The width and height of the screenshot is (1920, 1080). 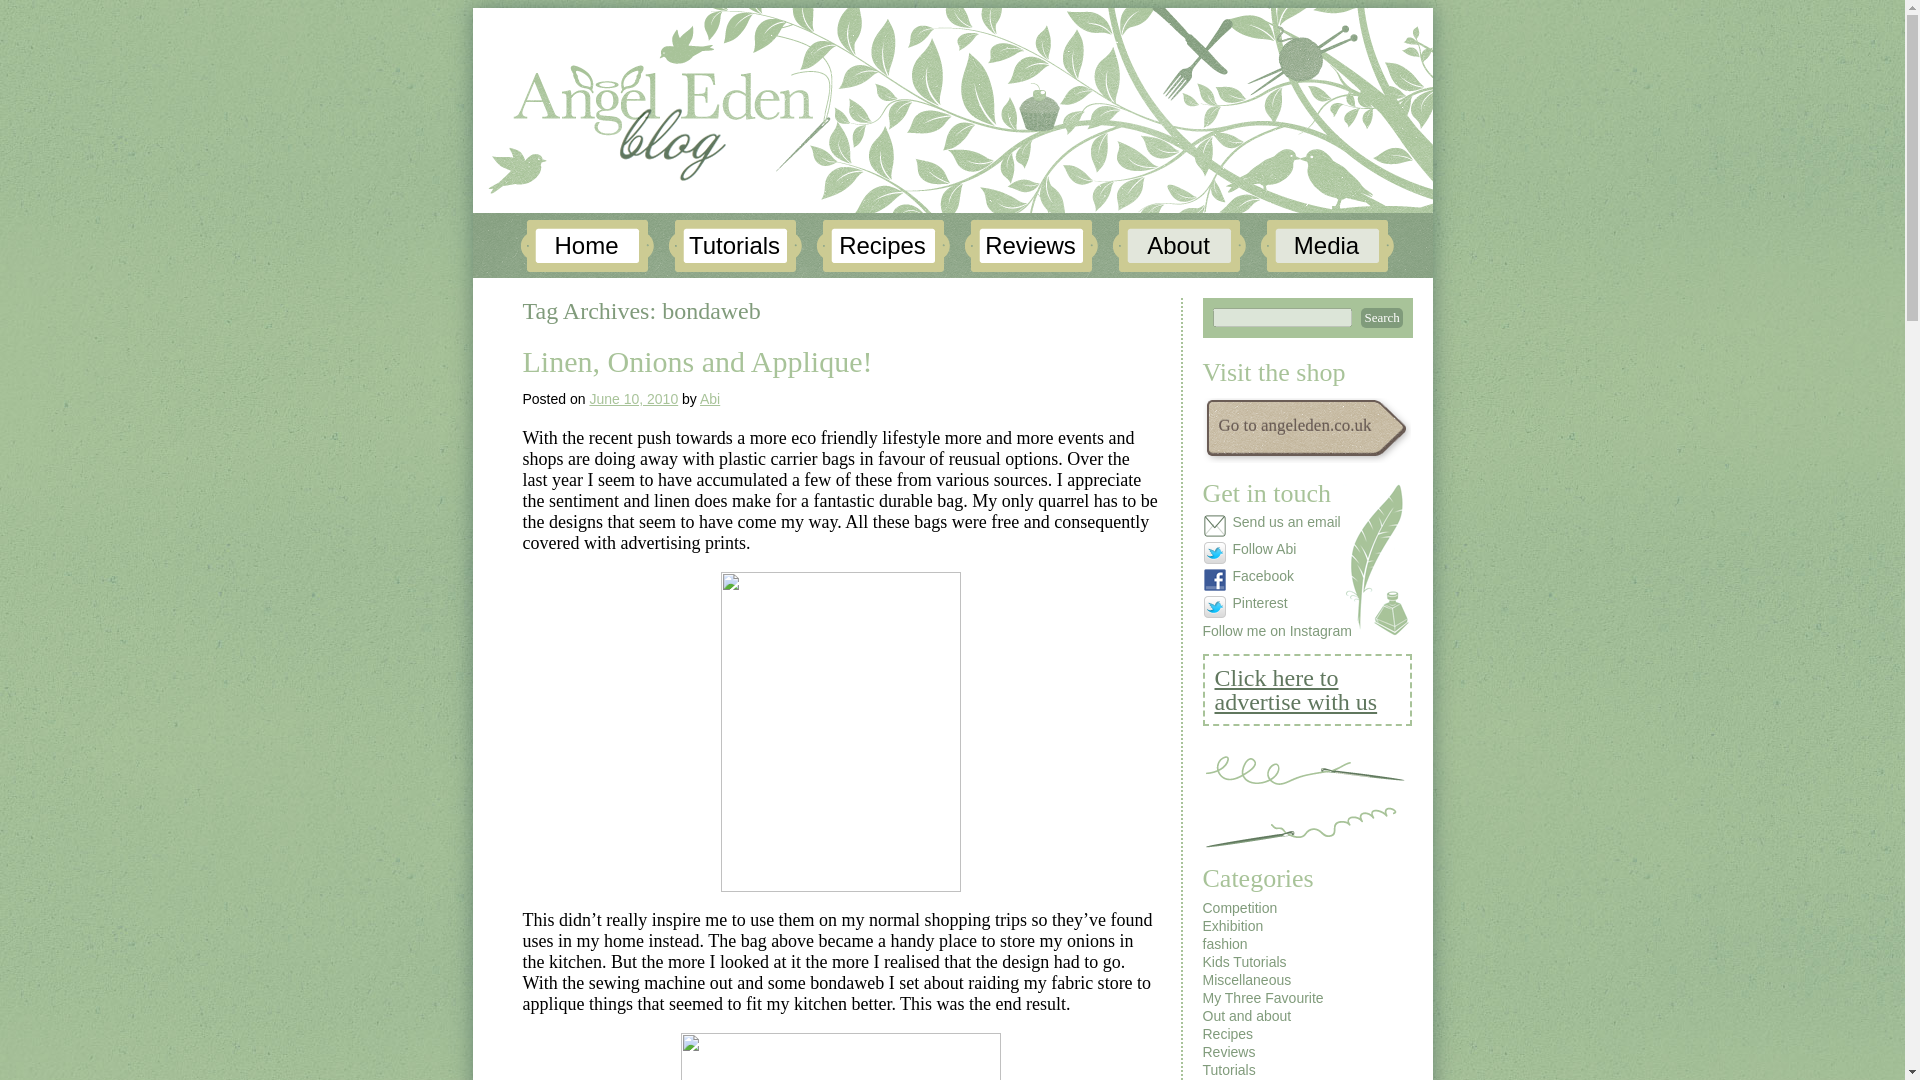 What do you see at coordinates (696, 361) in the screenshot?
I see `Linen, Onions and Applique!` at bounding box center [696, 361].